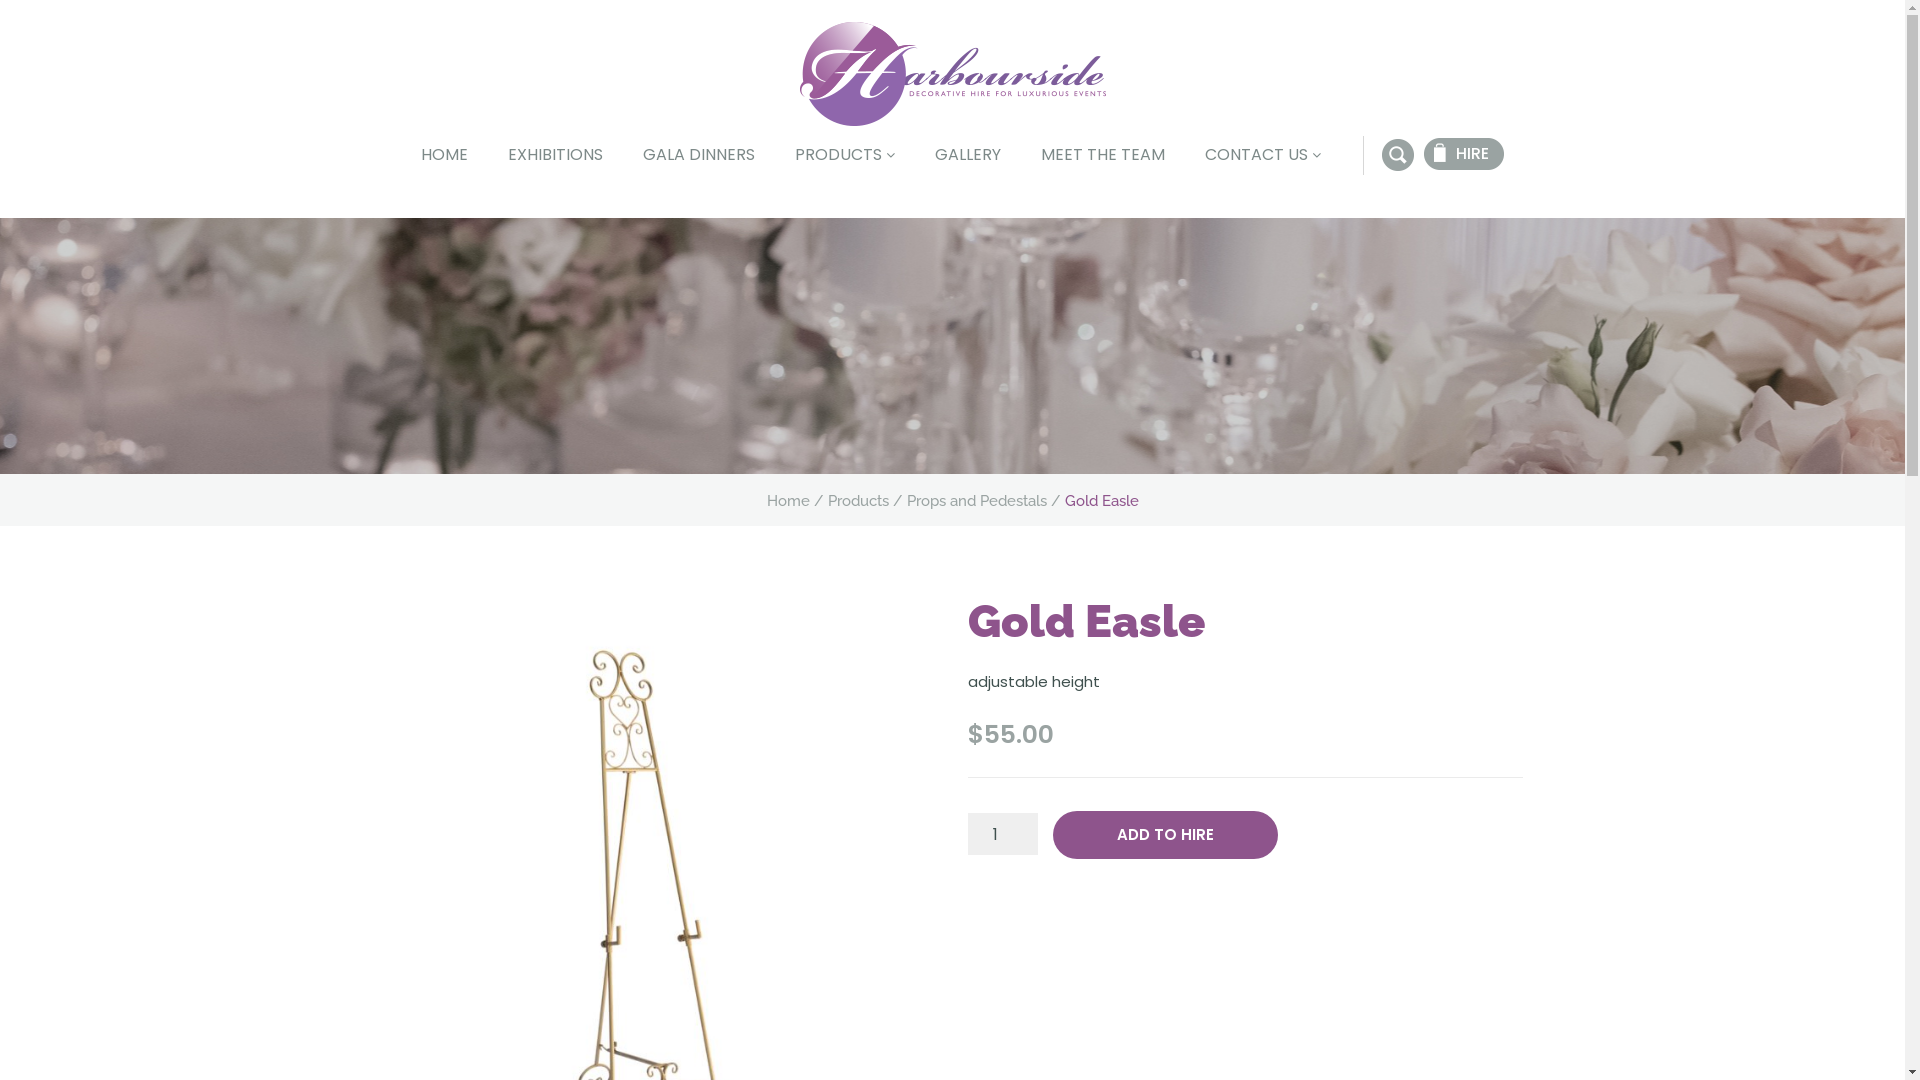 The width and height of the screenshot is (1920, 1080). What do you see at coordinates (1166, 835) in the screenshot?
I see `ADD TO HIRE` at bounding box center [1166, 835].